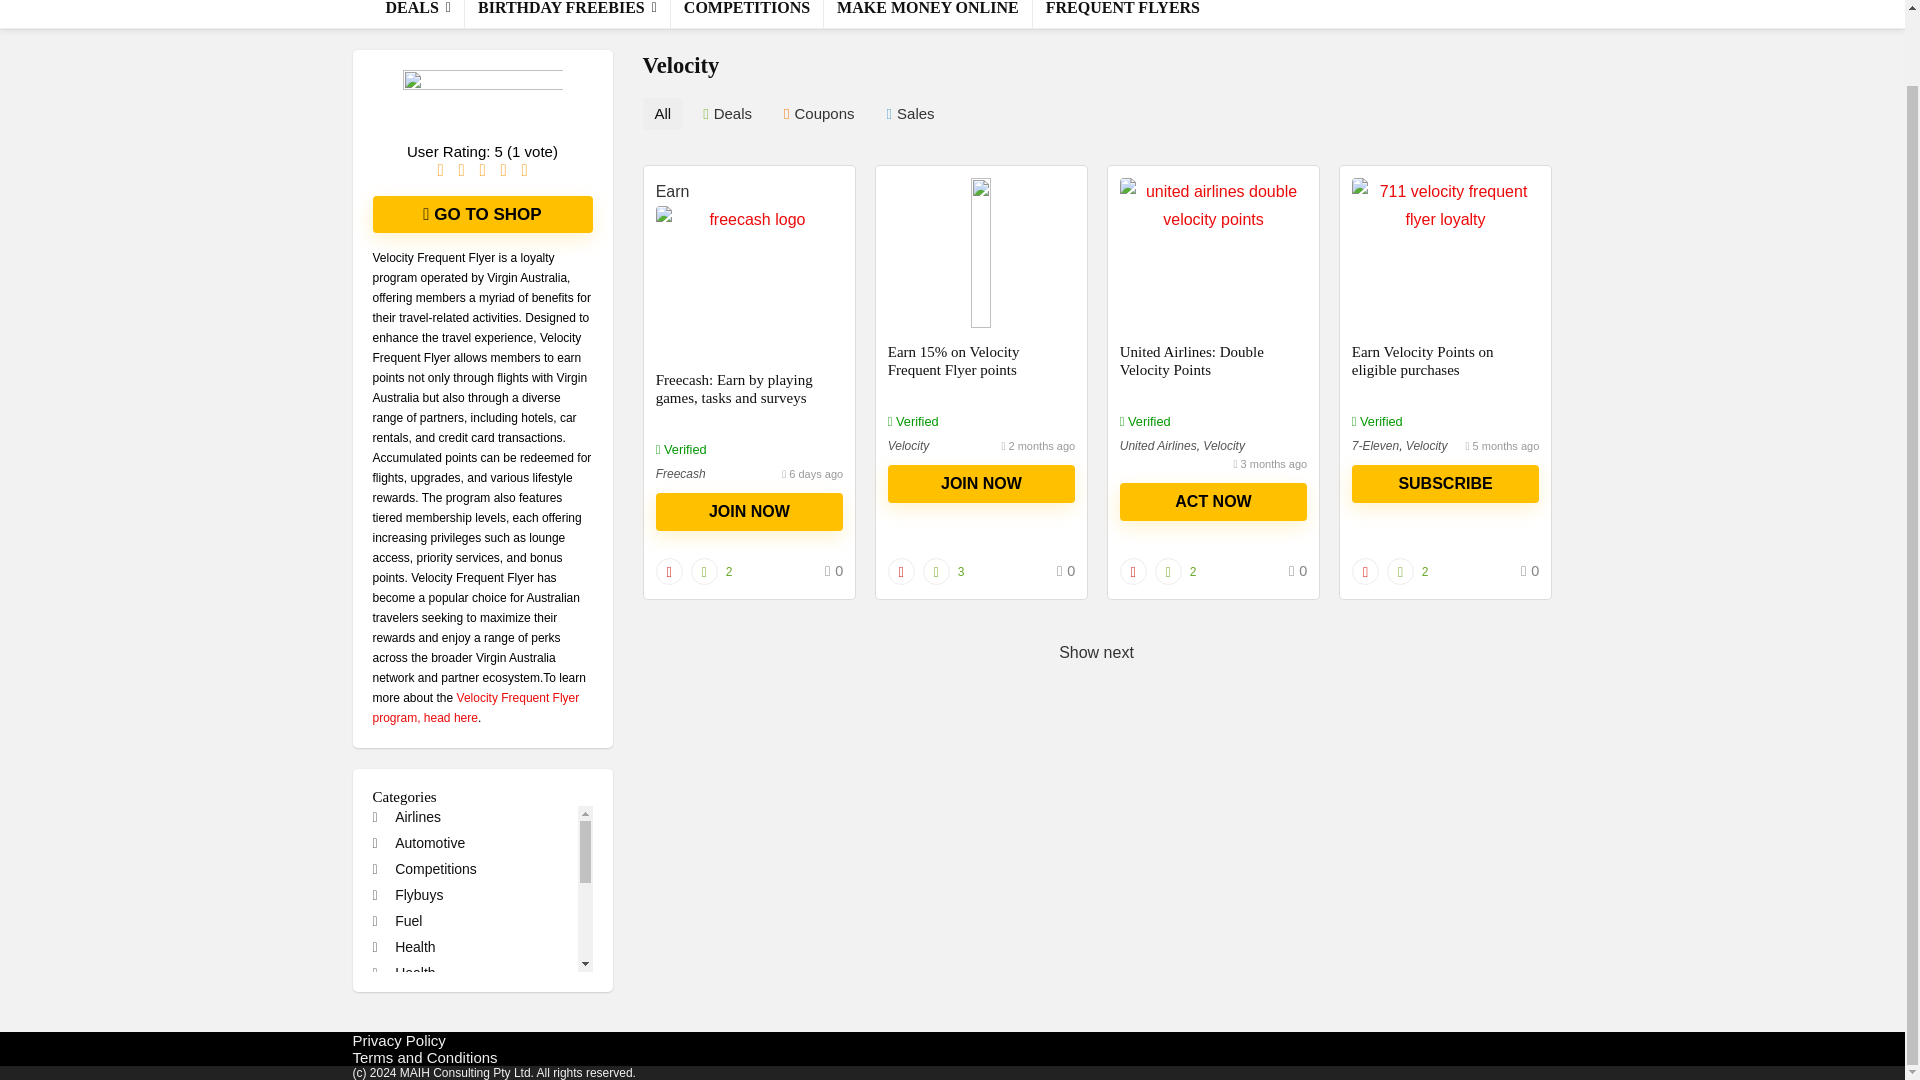  What do you see at coordinates (704, 572) in the screenshot?
I see `Vote up` at bounding box center [704, 572].